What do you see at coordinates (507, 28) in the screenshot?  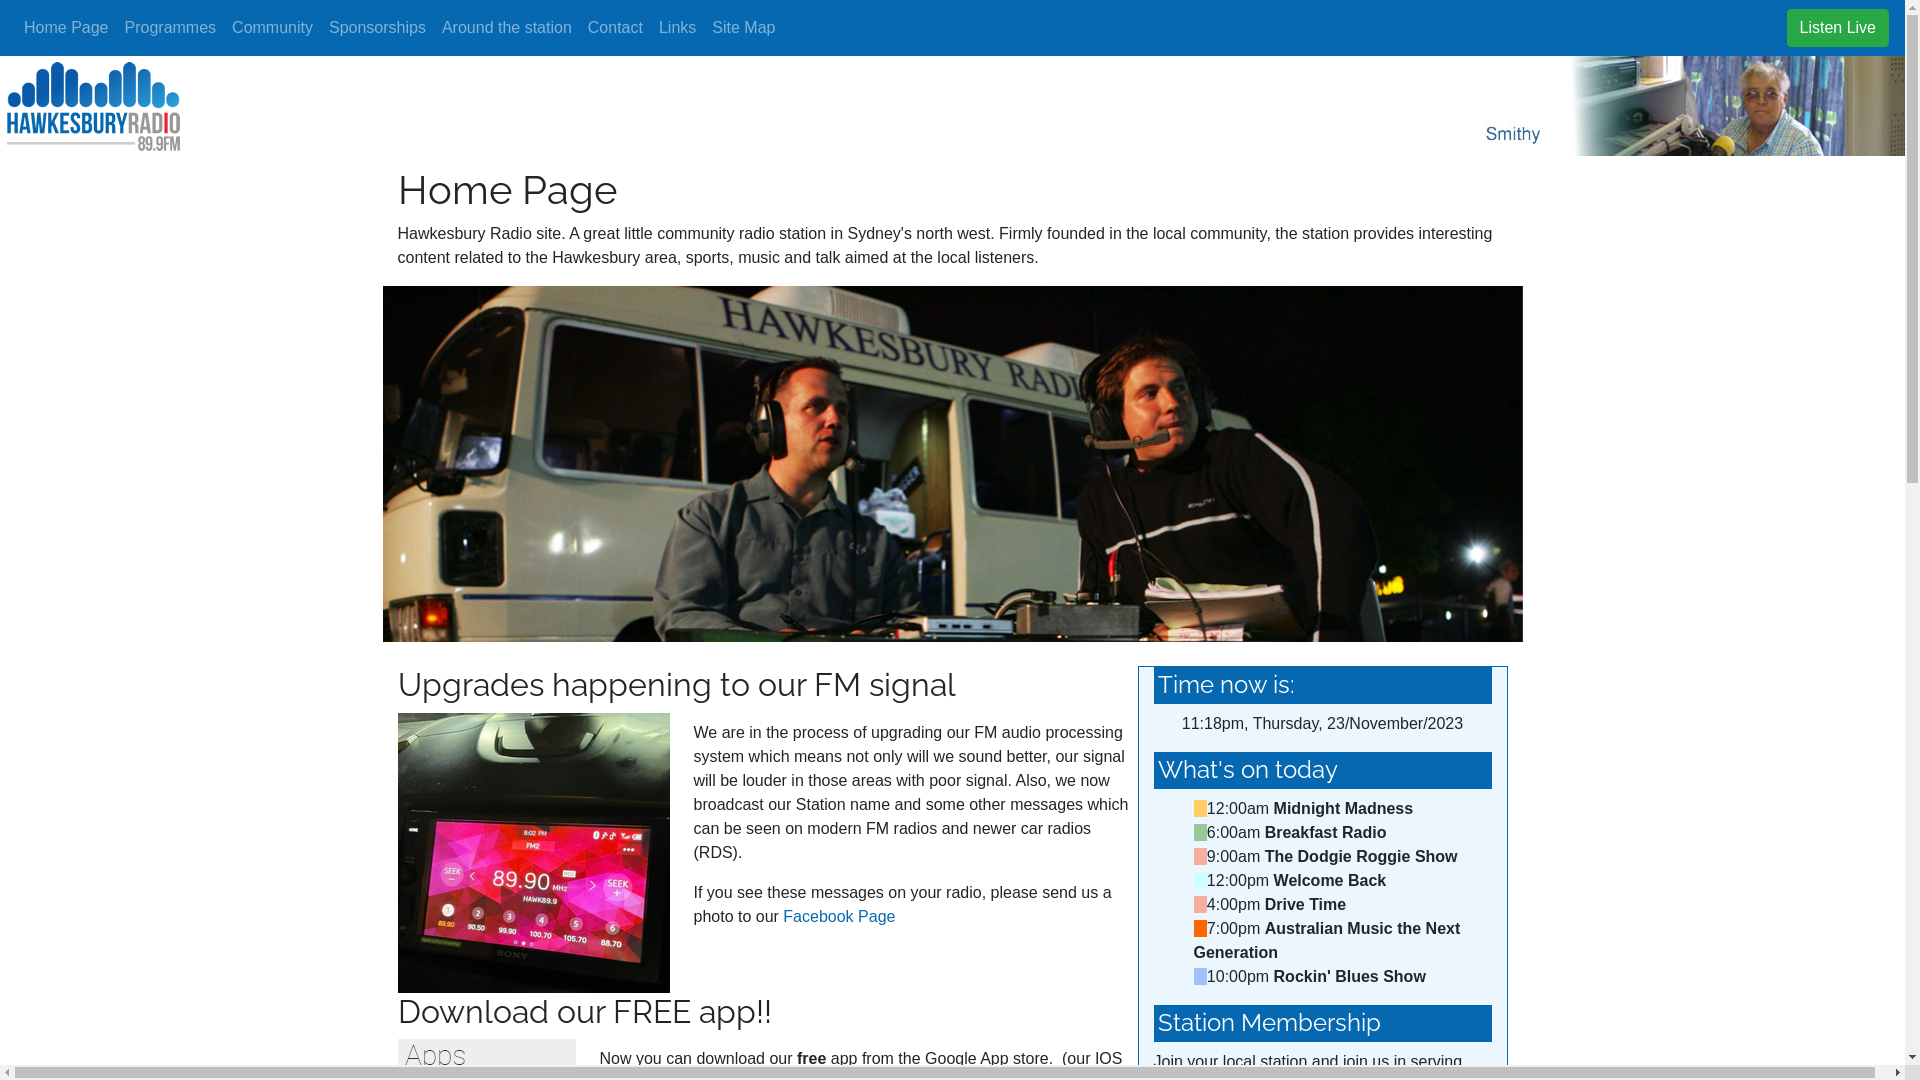 I see `Around the station` at bounding box center [507, 28].